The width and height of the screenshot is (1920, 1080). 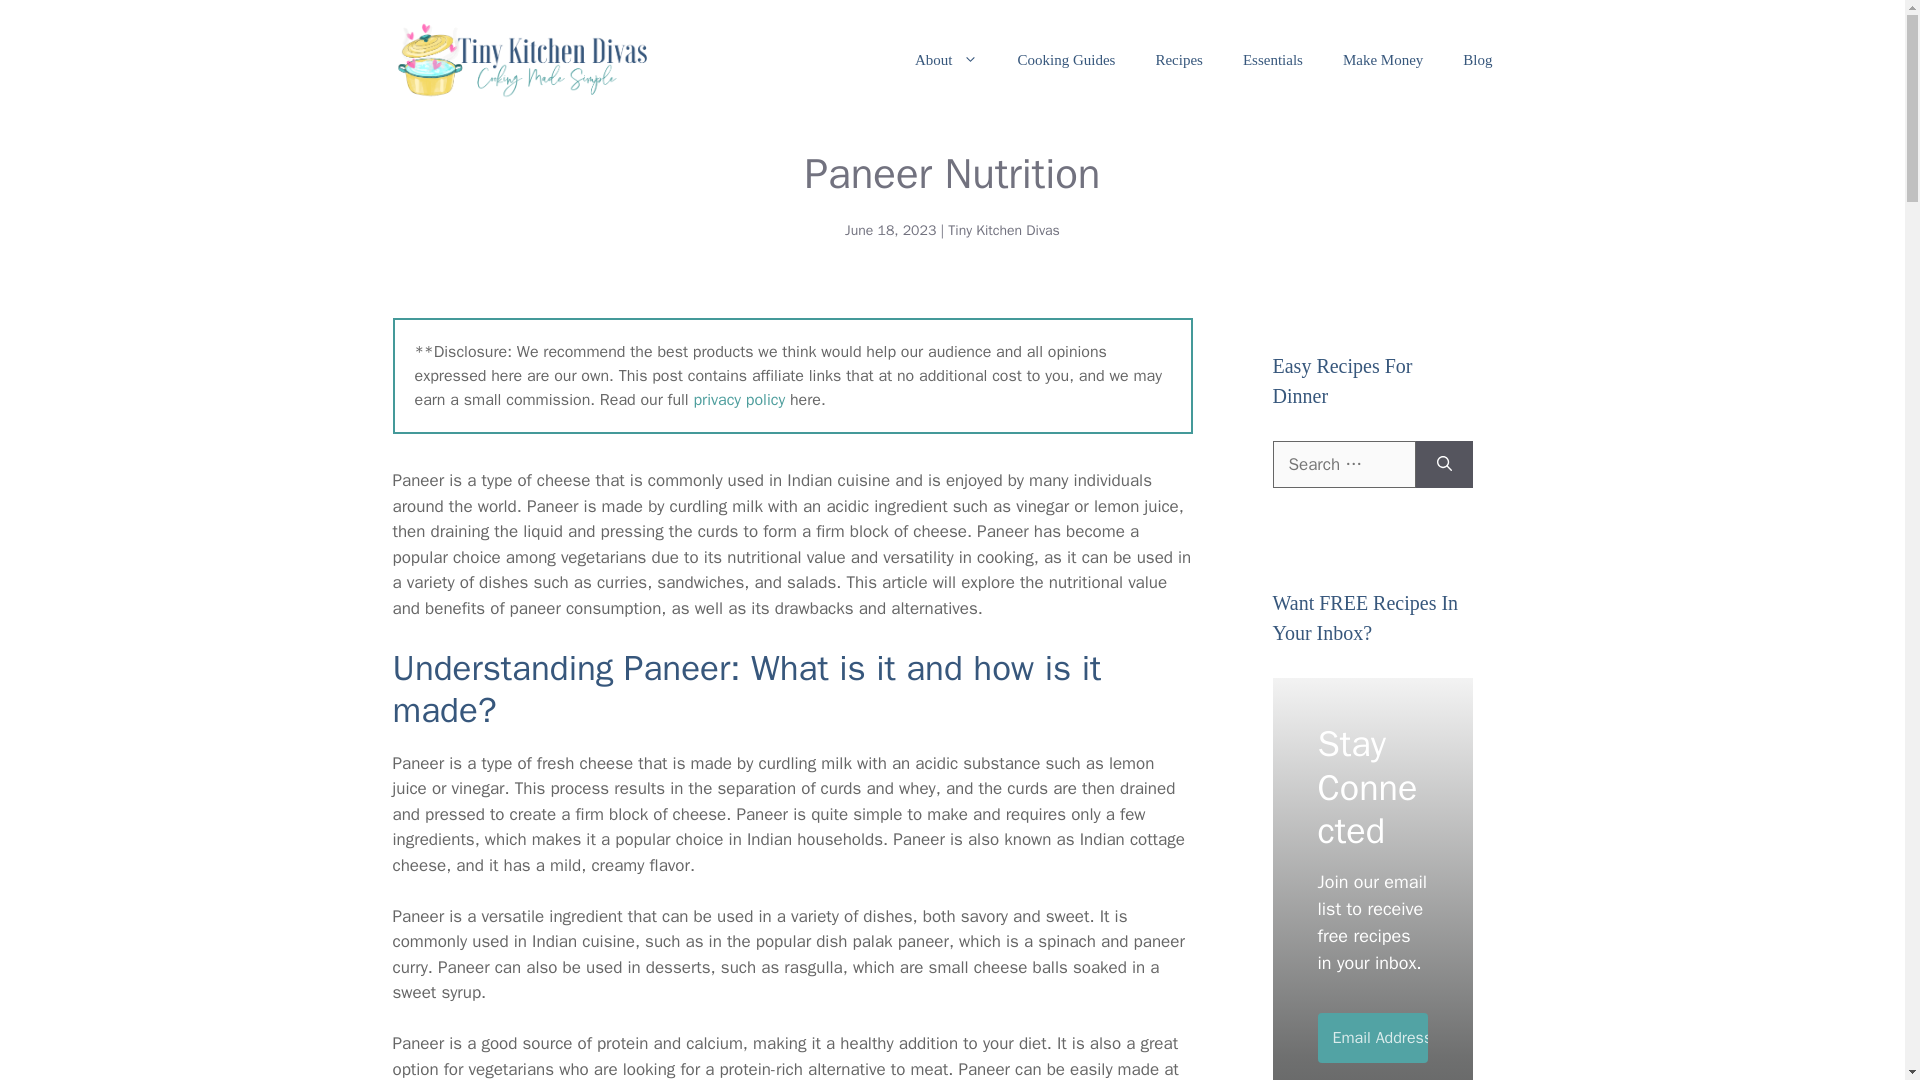 What do you see at coordinates (1004, 230) in the screenshot?
I see `View all posts by Tiny Kitchen Divas` at bounding box center [1004, 230].